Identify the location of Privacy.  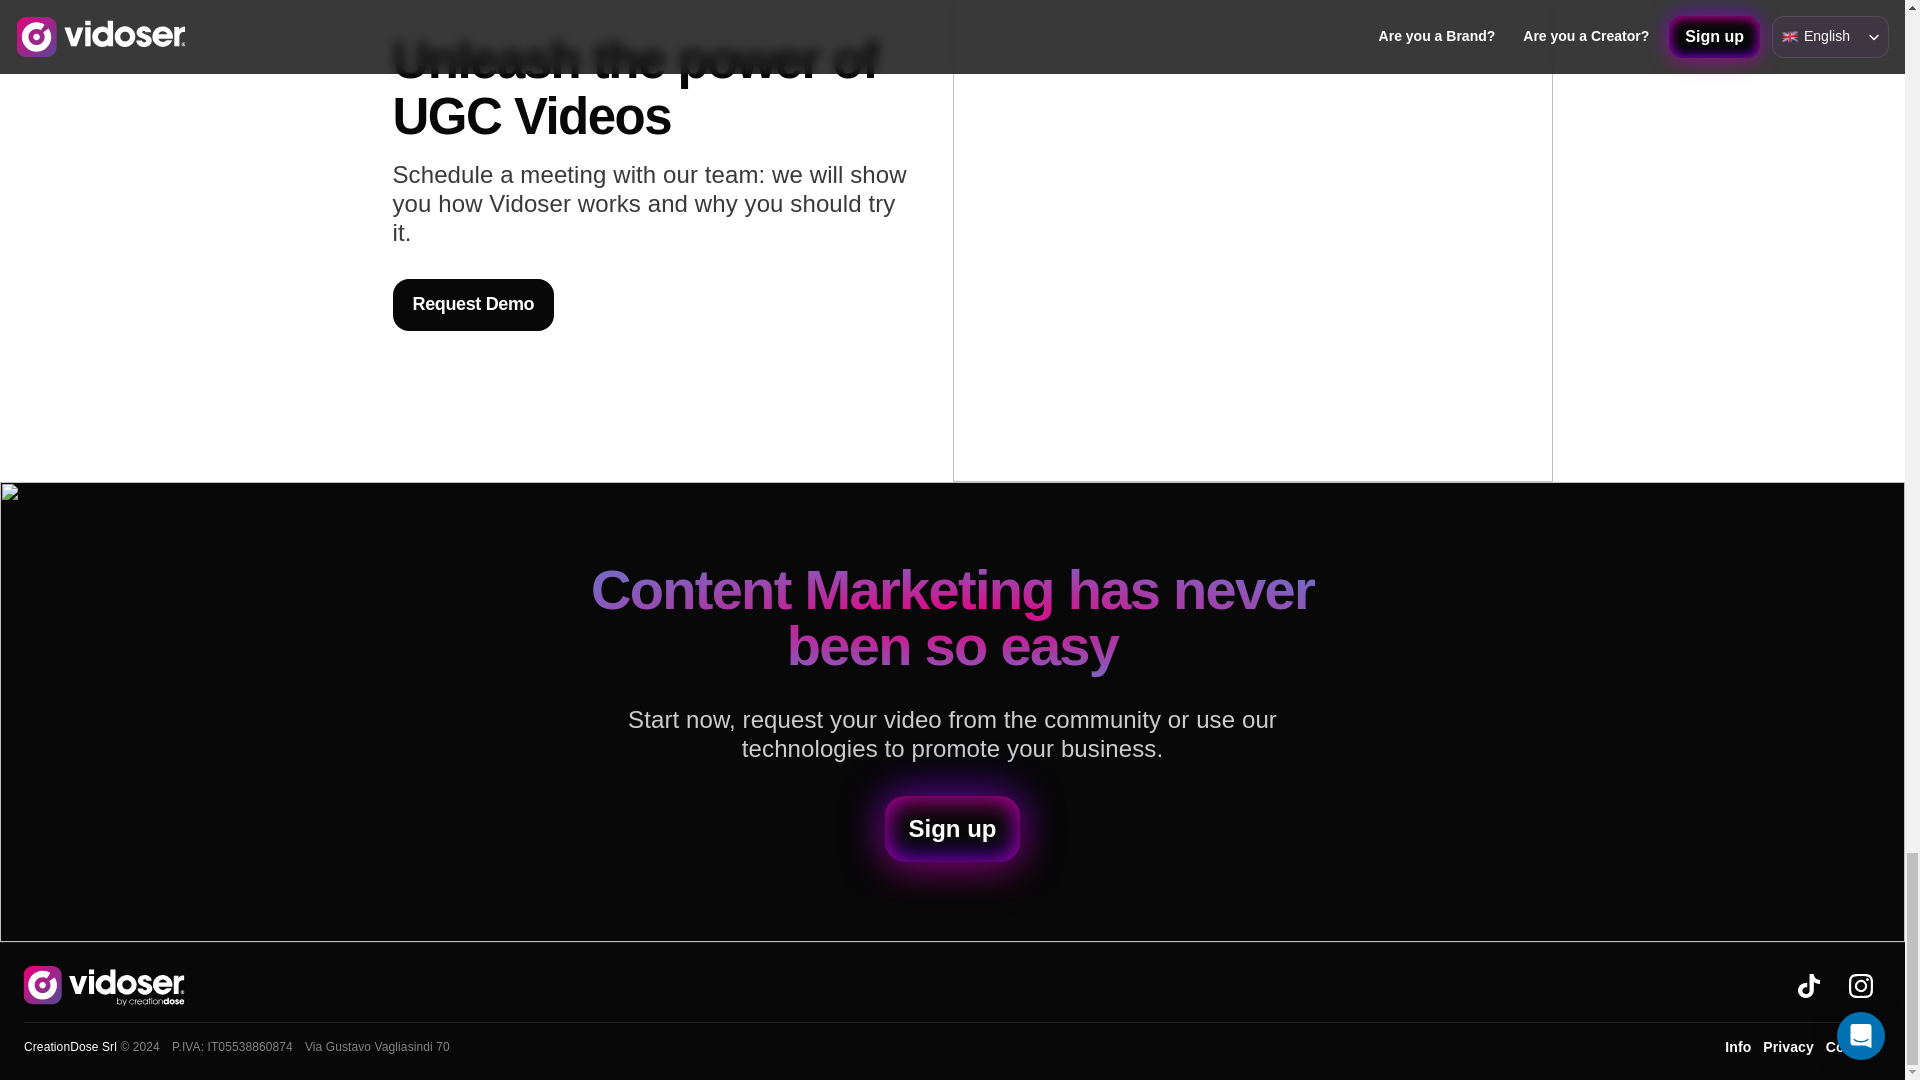
(1788, 1046).